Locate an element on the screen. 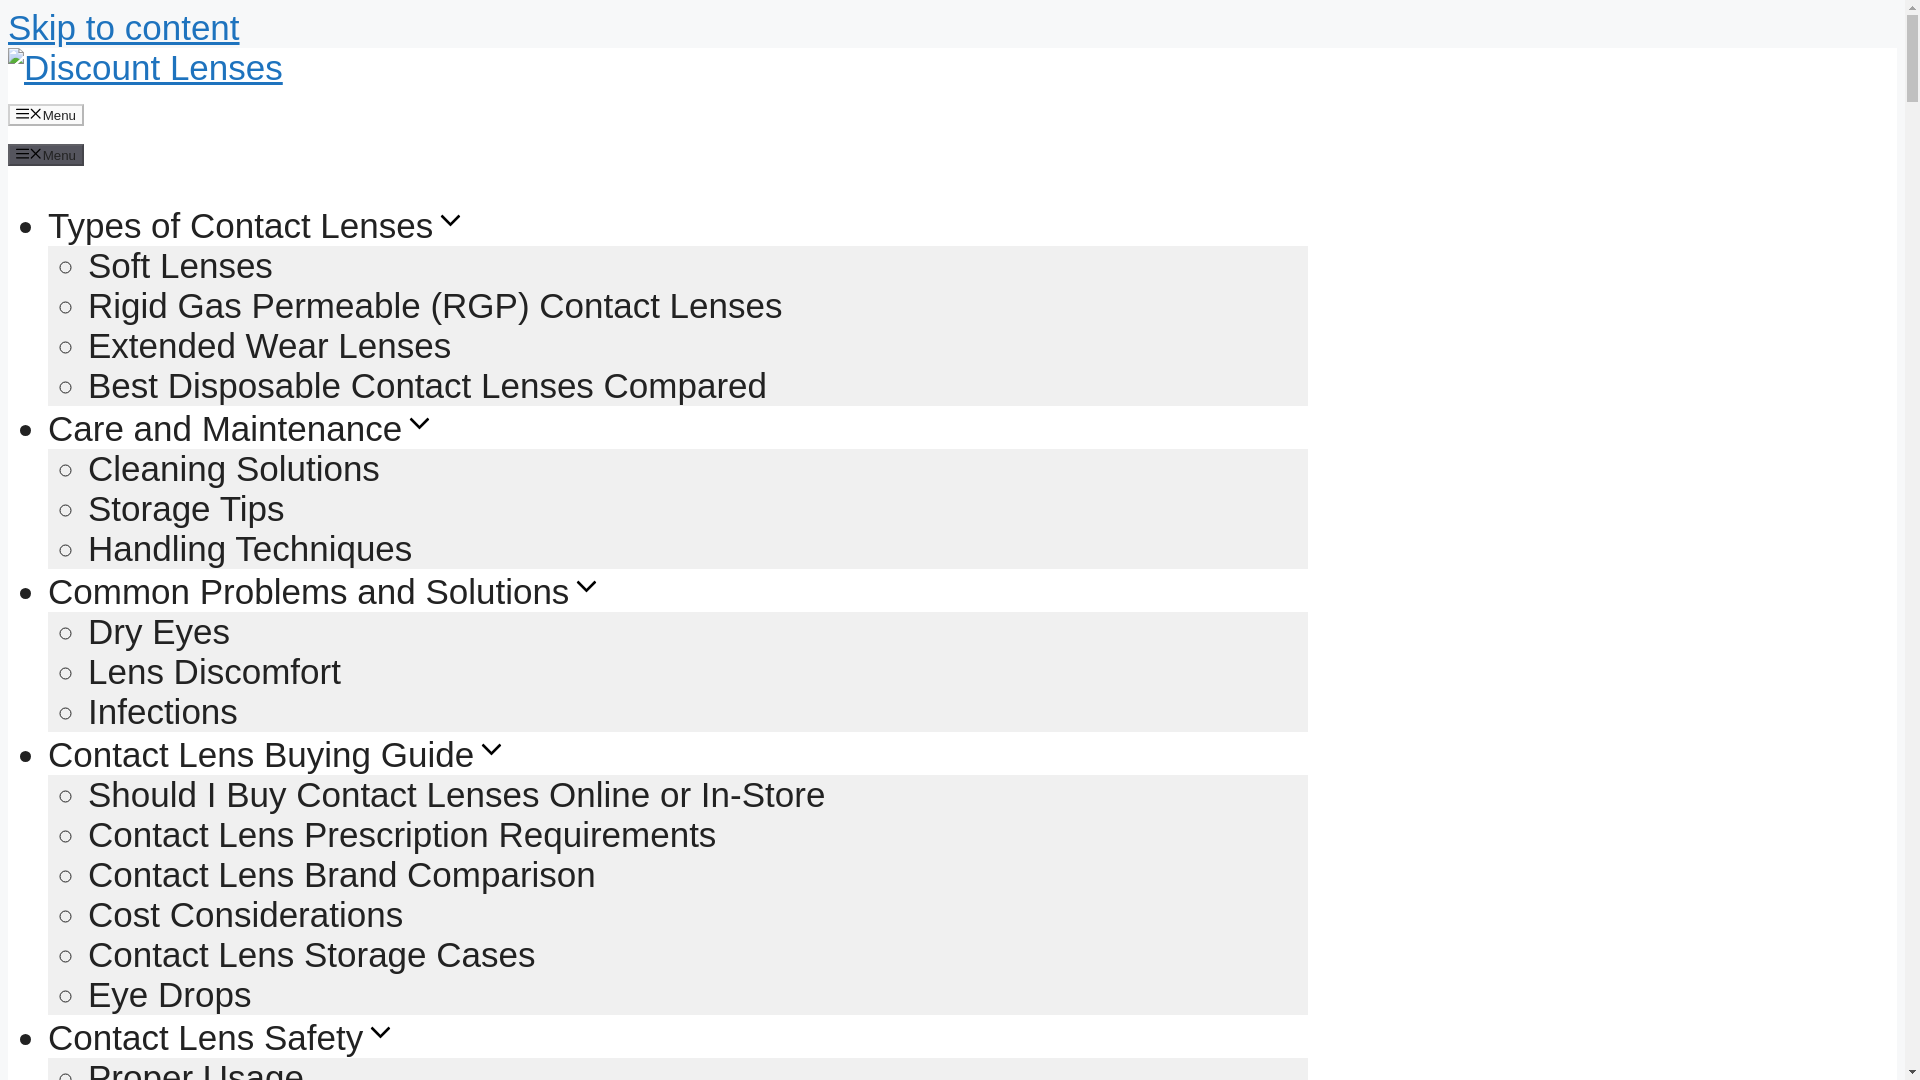  Should I Buy Contact Lenses Online or In-Store is located at coordinates (456, 794).